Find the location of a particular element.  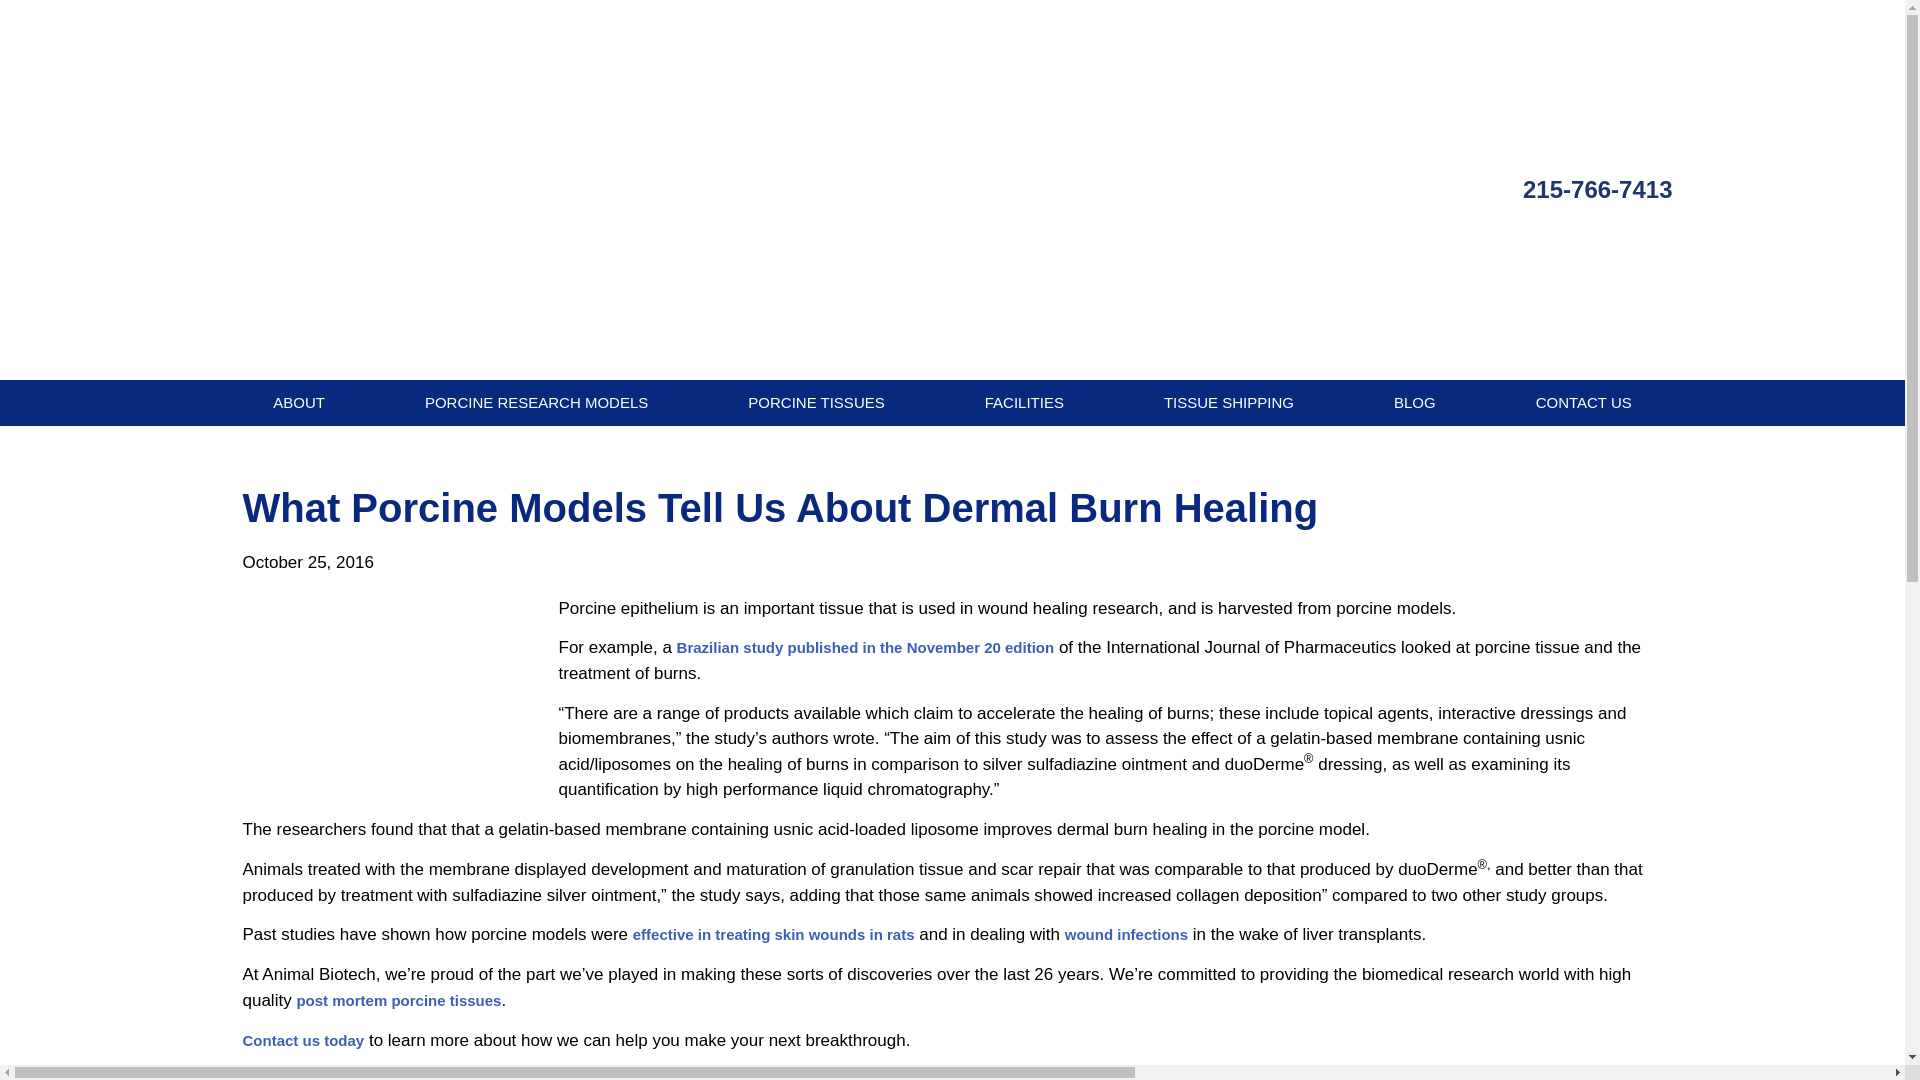

FACILITIES is located at coordinates (1024, 402).